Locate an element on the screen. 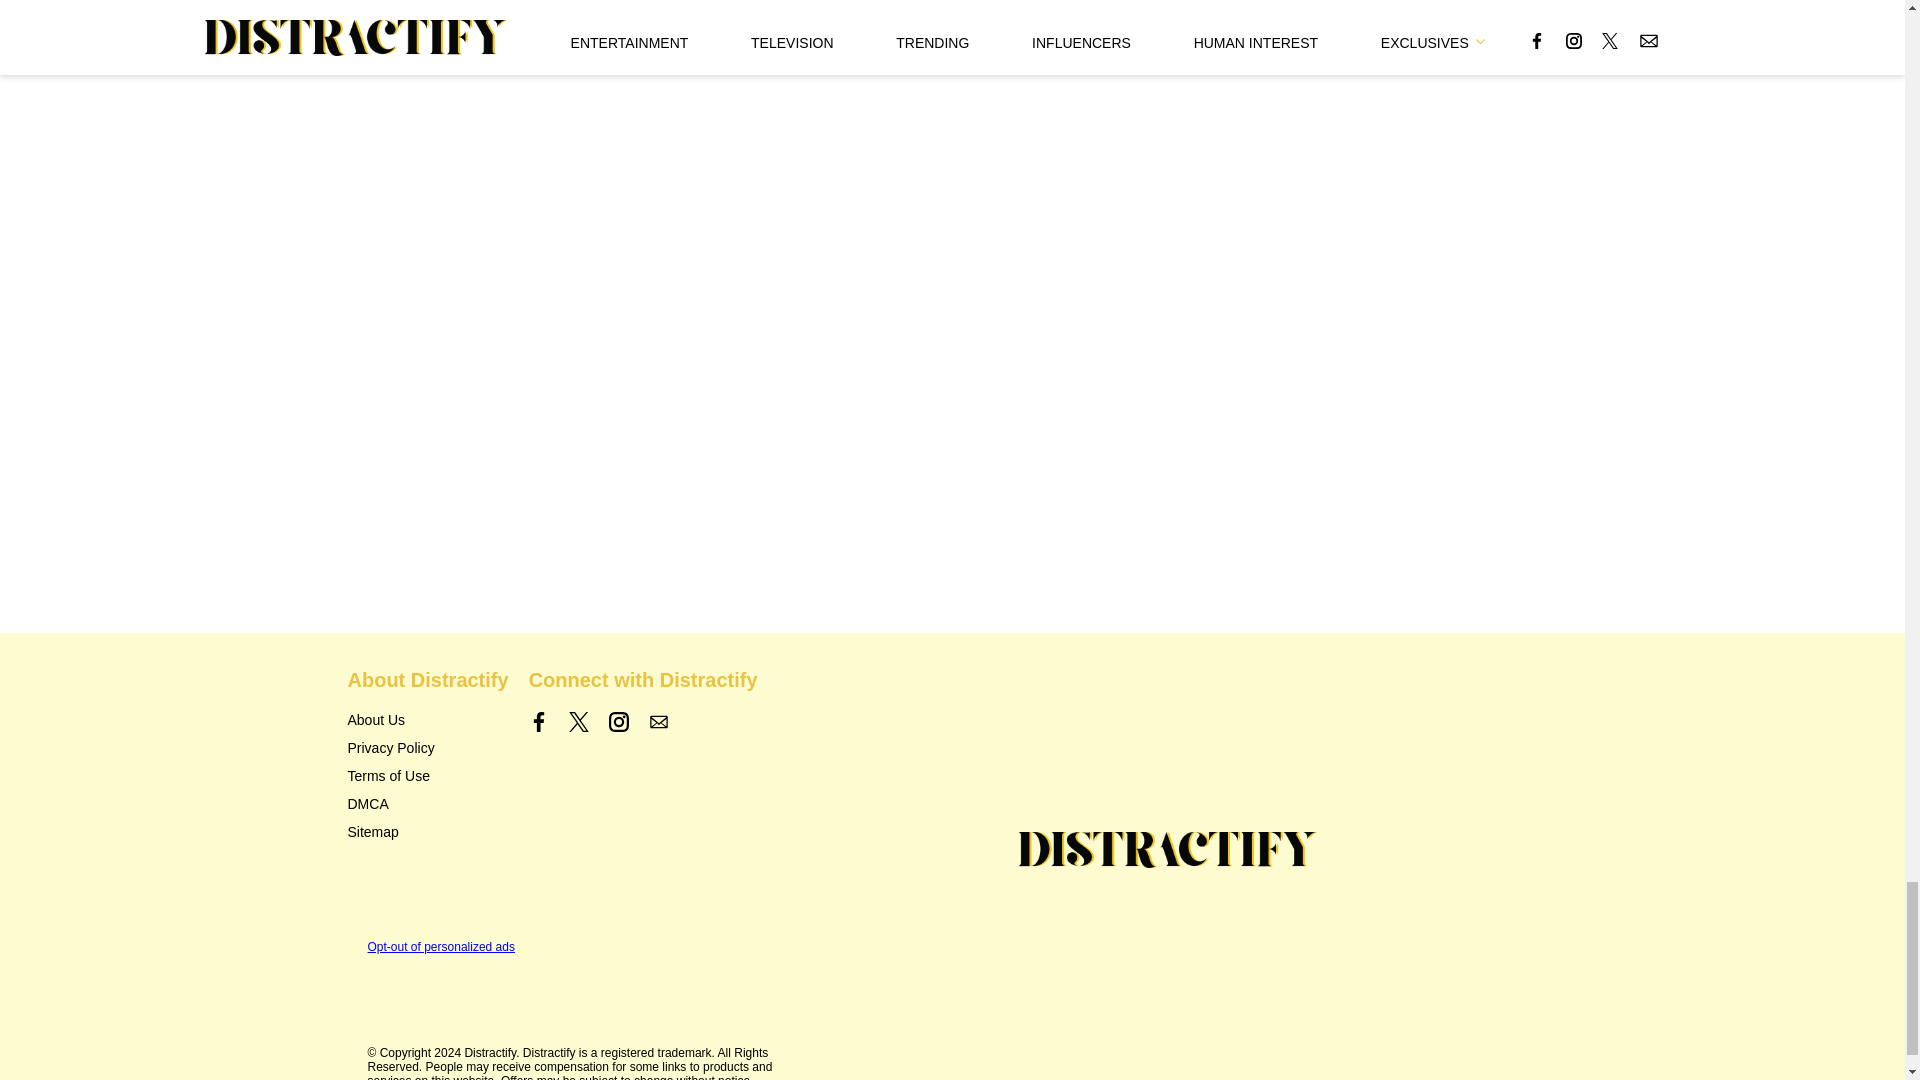 This screenshot has width=1920, height=1080. Link to Facebook is located at coordinates (539, 722).